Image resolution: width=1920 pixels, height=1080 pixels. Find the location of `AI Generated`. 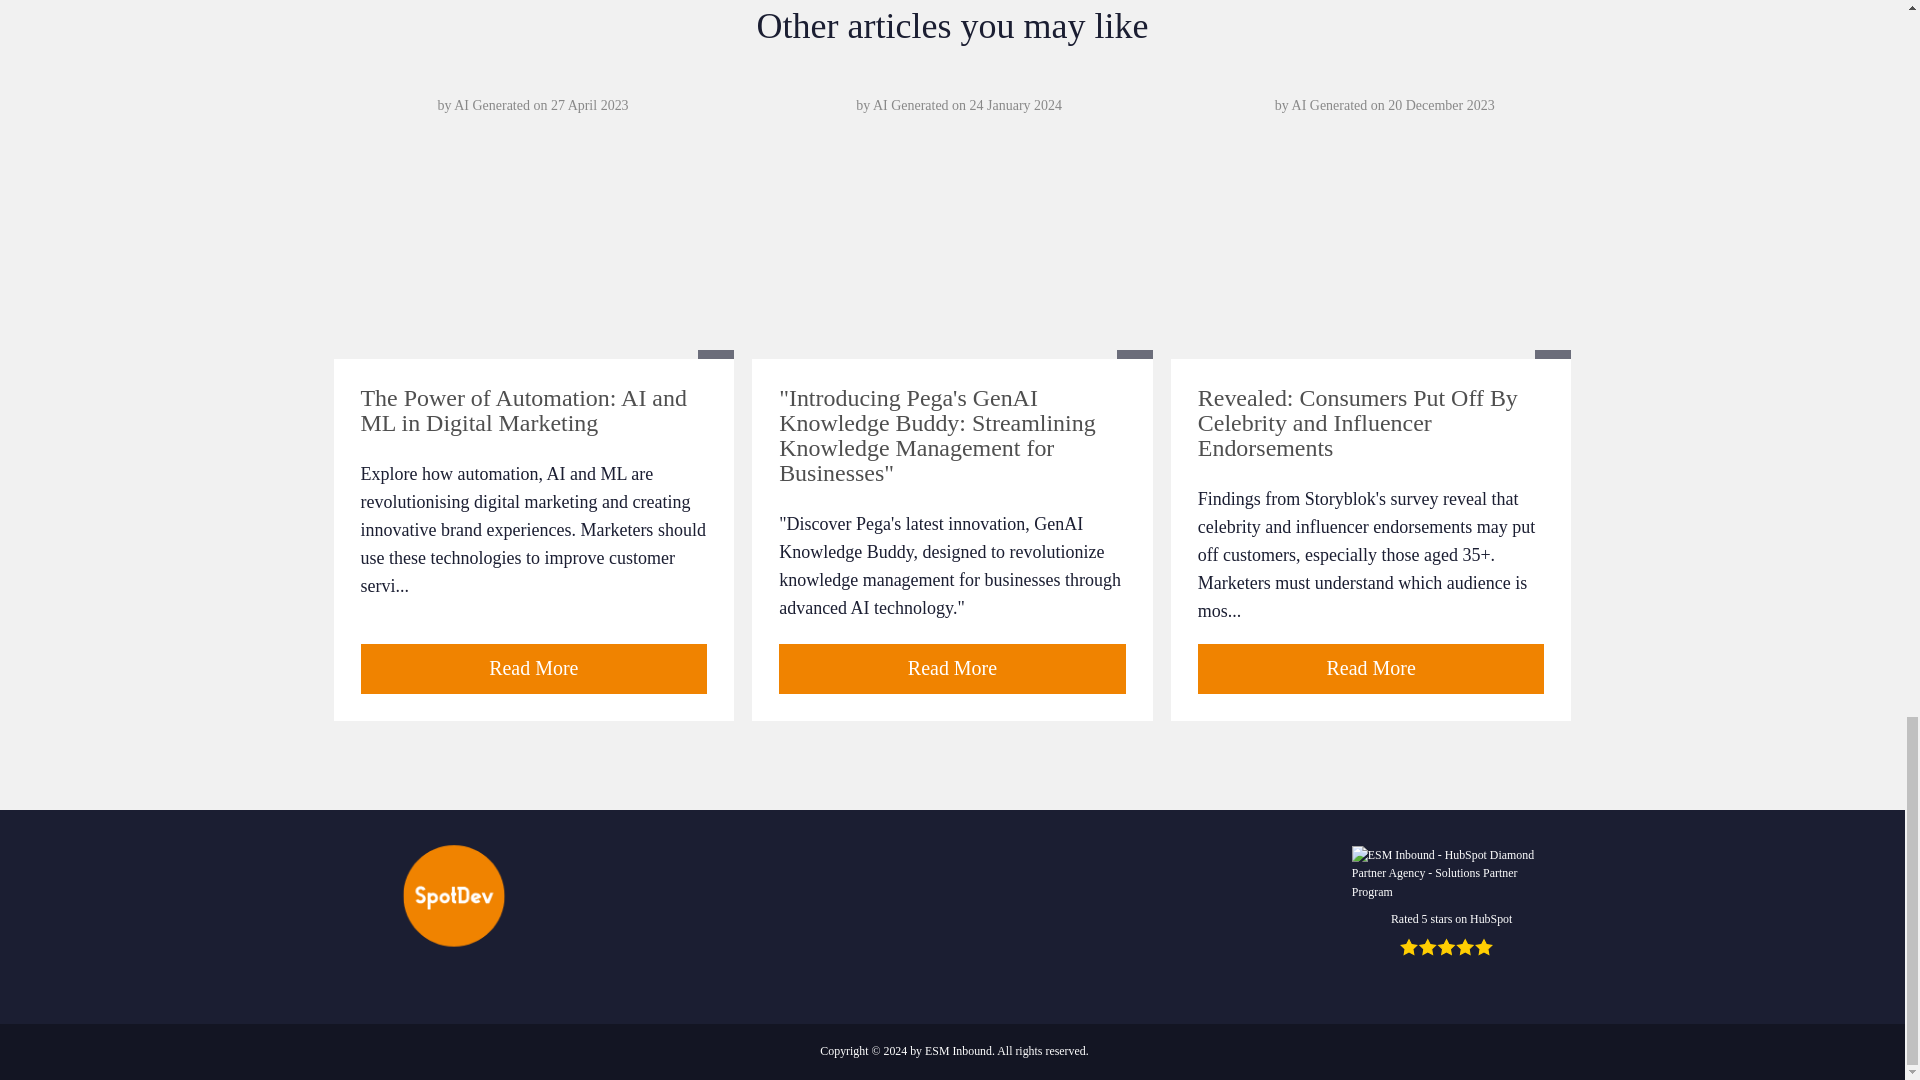

AI Generated is located at coordinates (491, 106).